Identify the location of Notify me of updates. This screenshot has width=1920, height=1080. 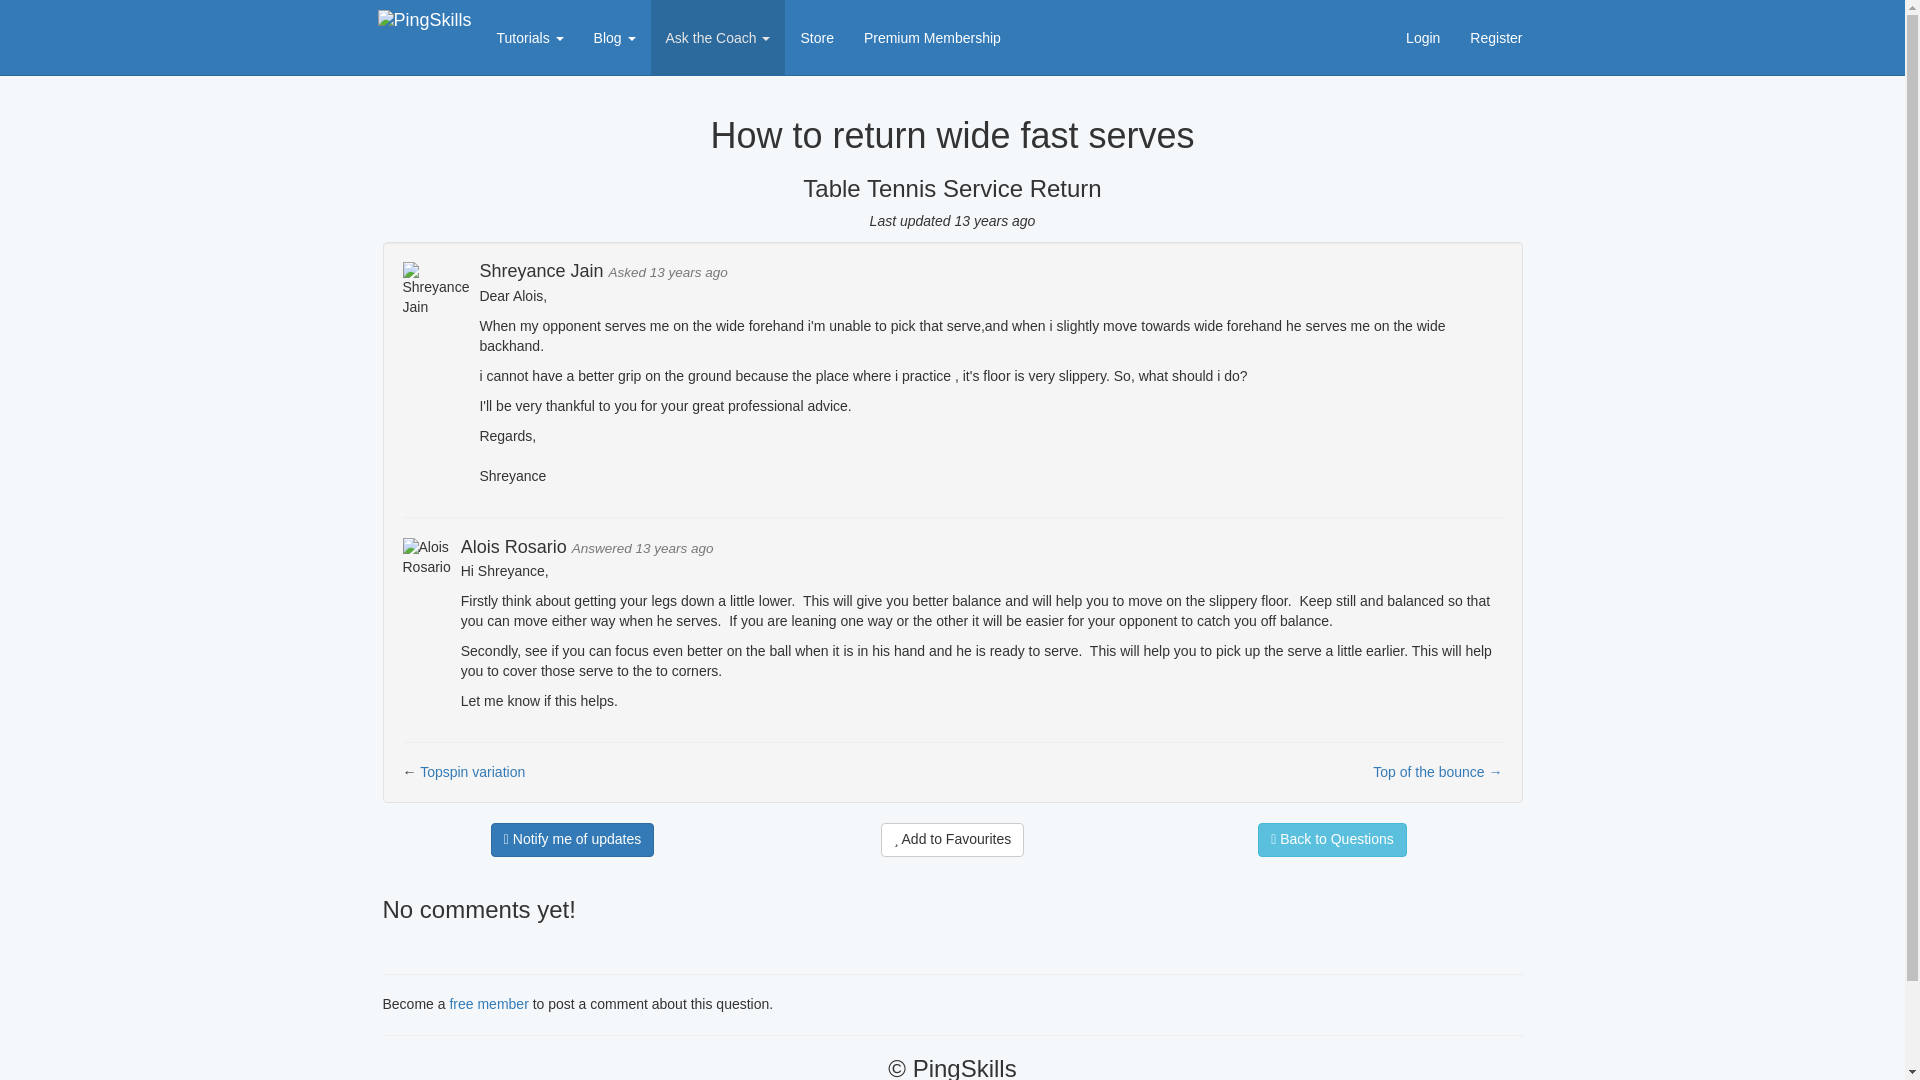
(572, 840).